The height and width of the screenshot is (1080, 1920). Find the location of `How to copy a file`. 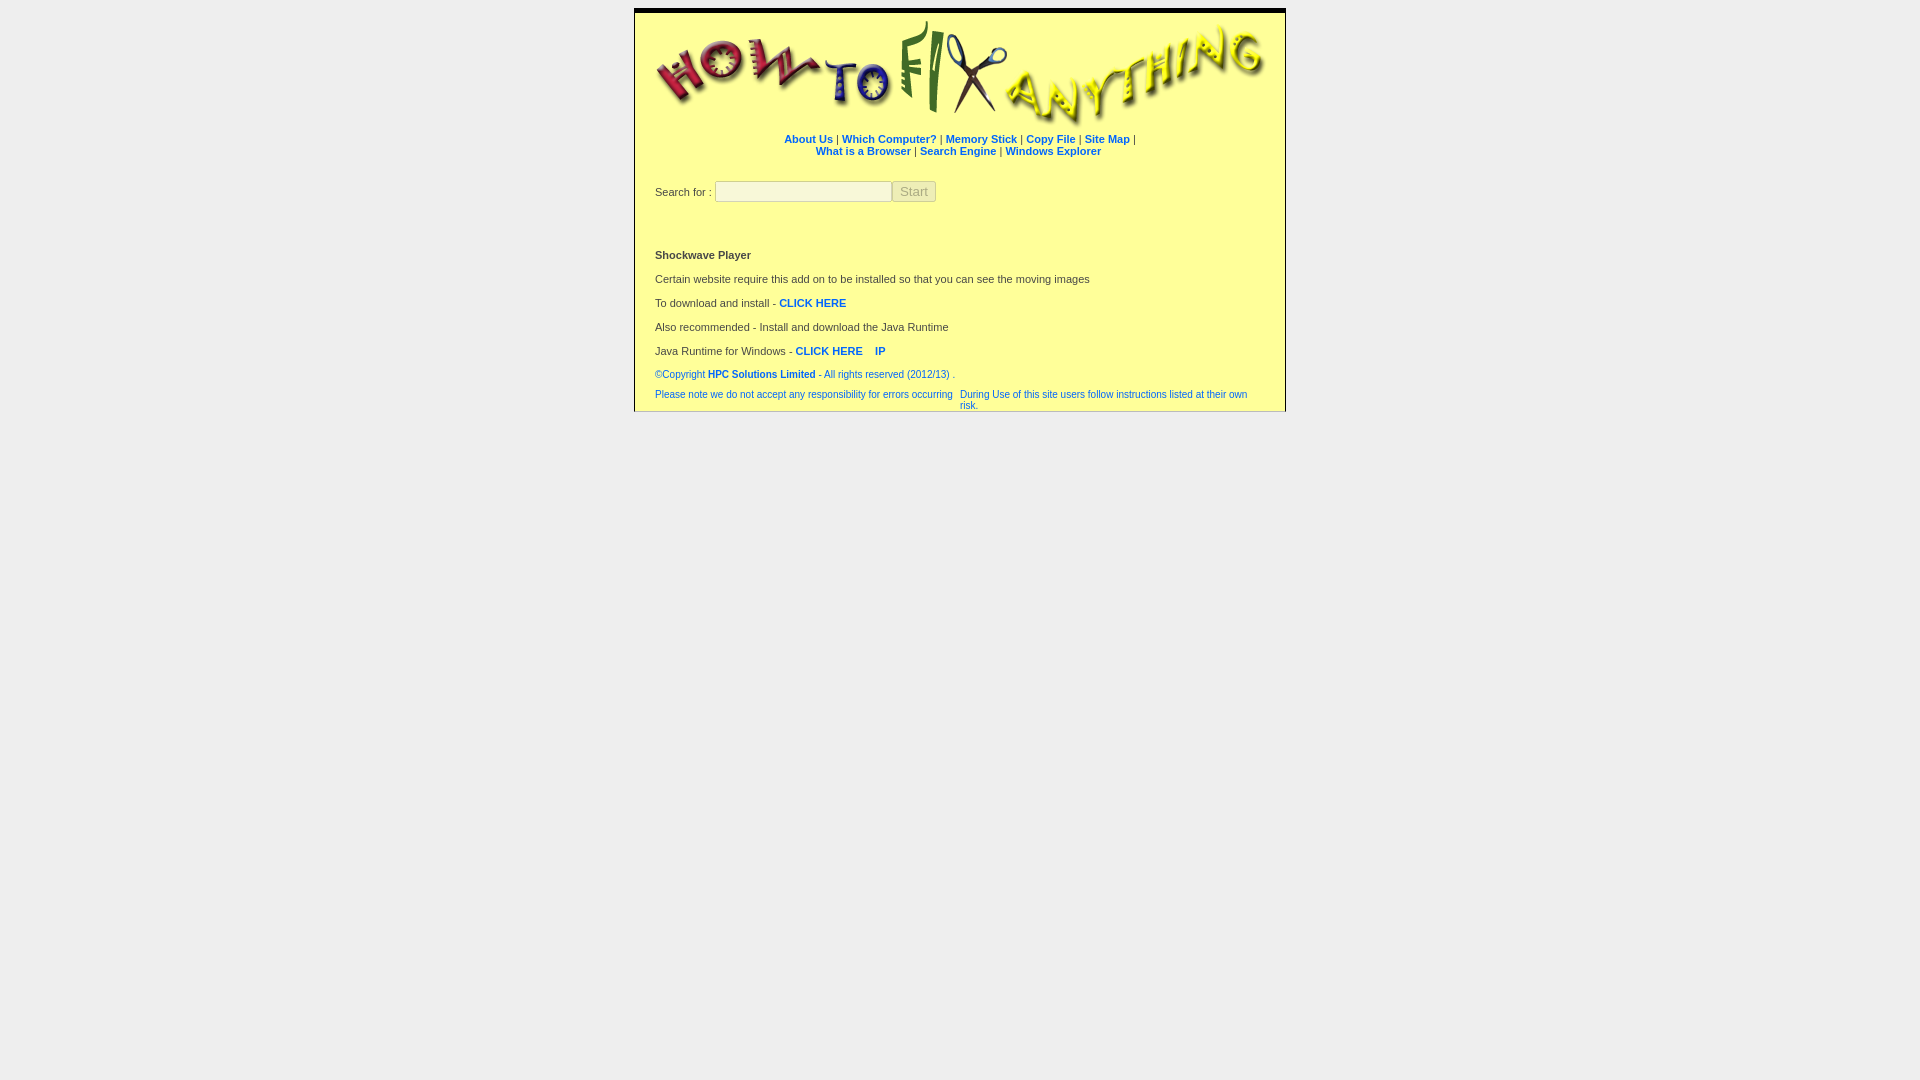

How to copy a file is located at coordinates (1050, 138).